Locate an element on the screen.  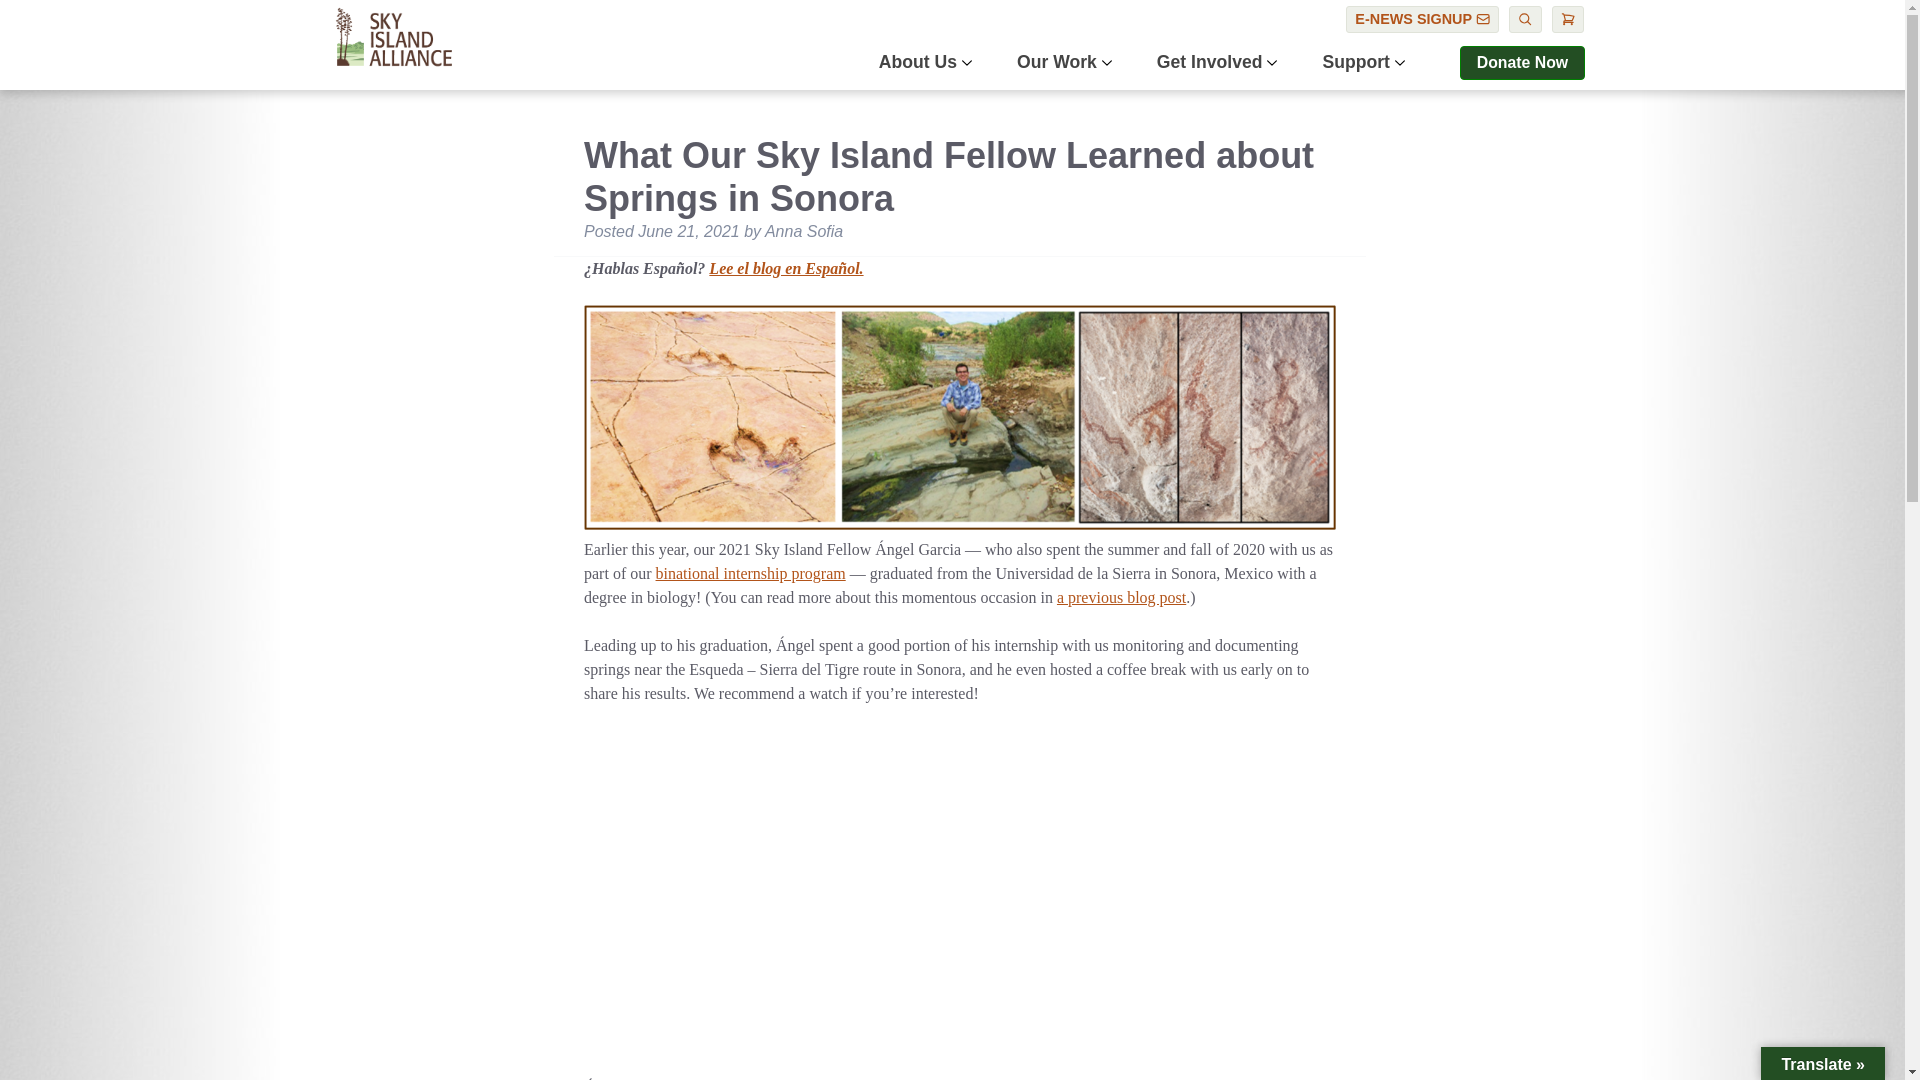
E-NEWS SIGNUP is located at coordinates (1422, 20).